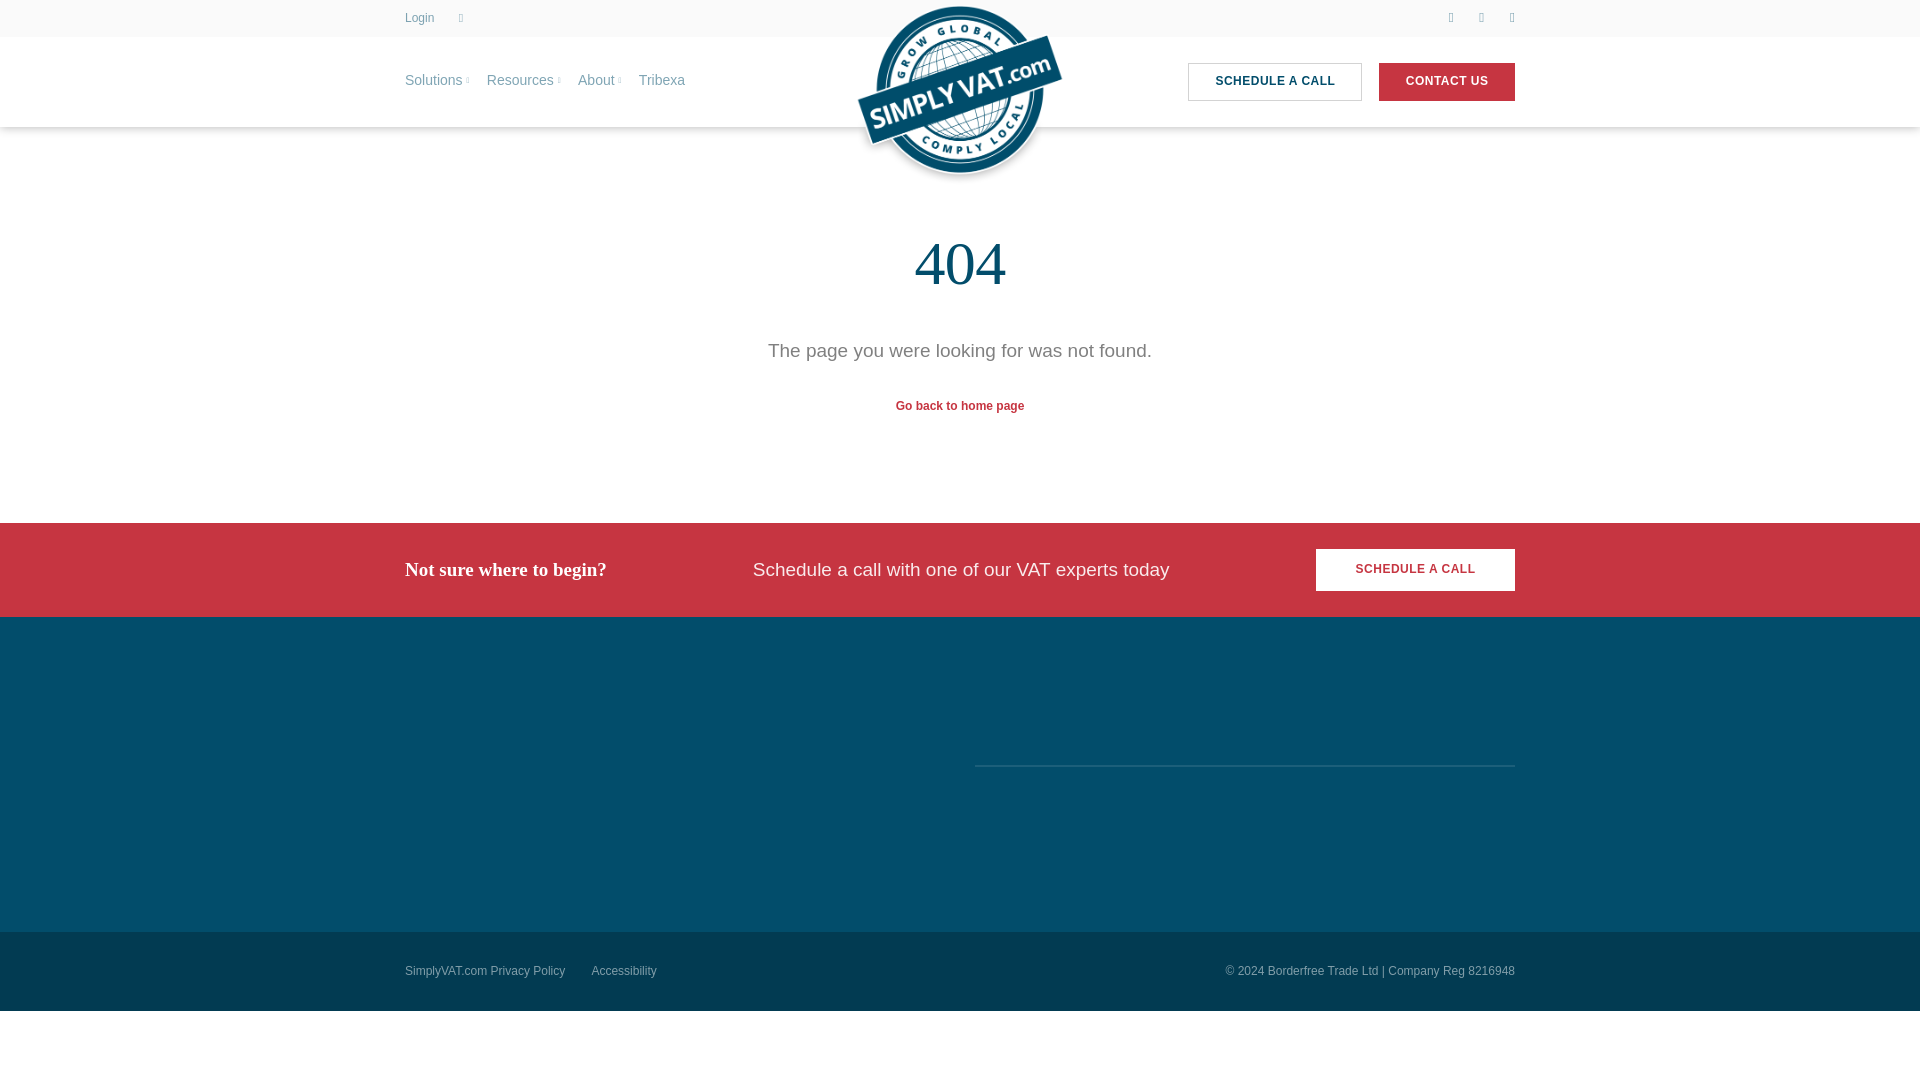  What do you see at coordinates (1414, 569) in the screenshot?
I see `SCHEDULE A CALL` at bounding box center [1414, 569].